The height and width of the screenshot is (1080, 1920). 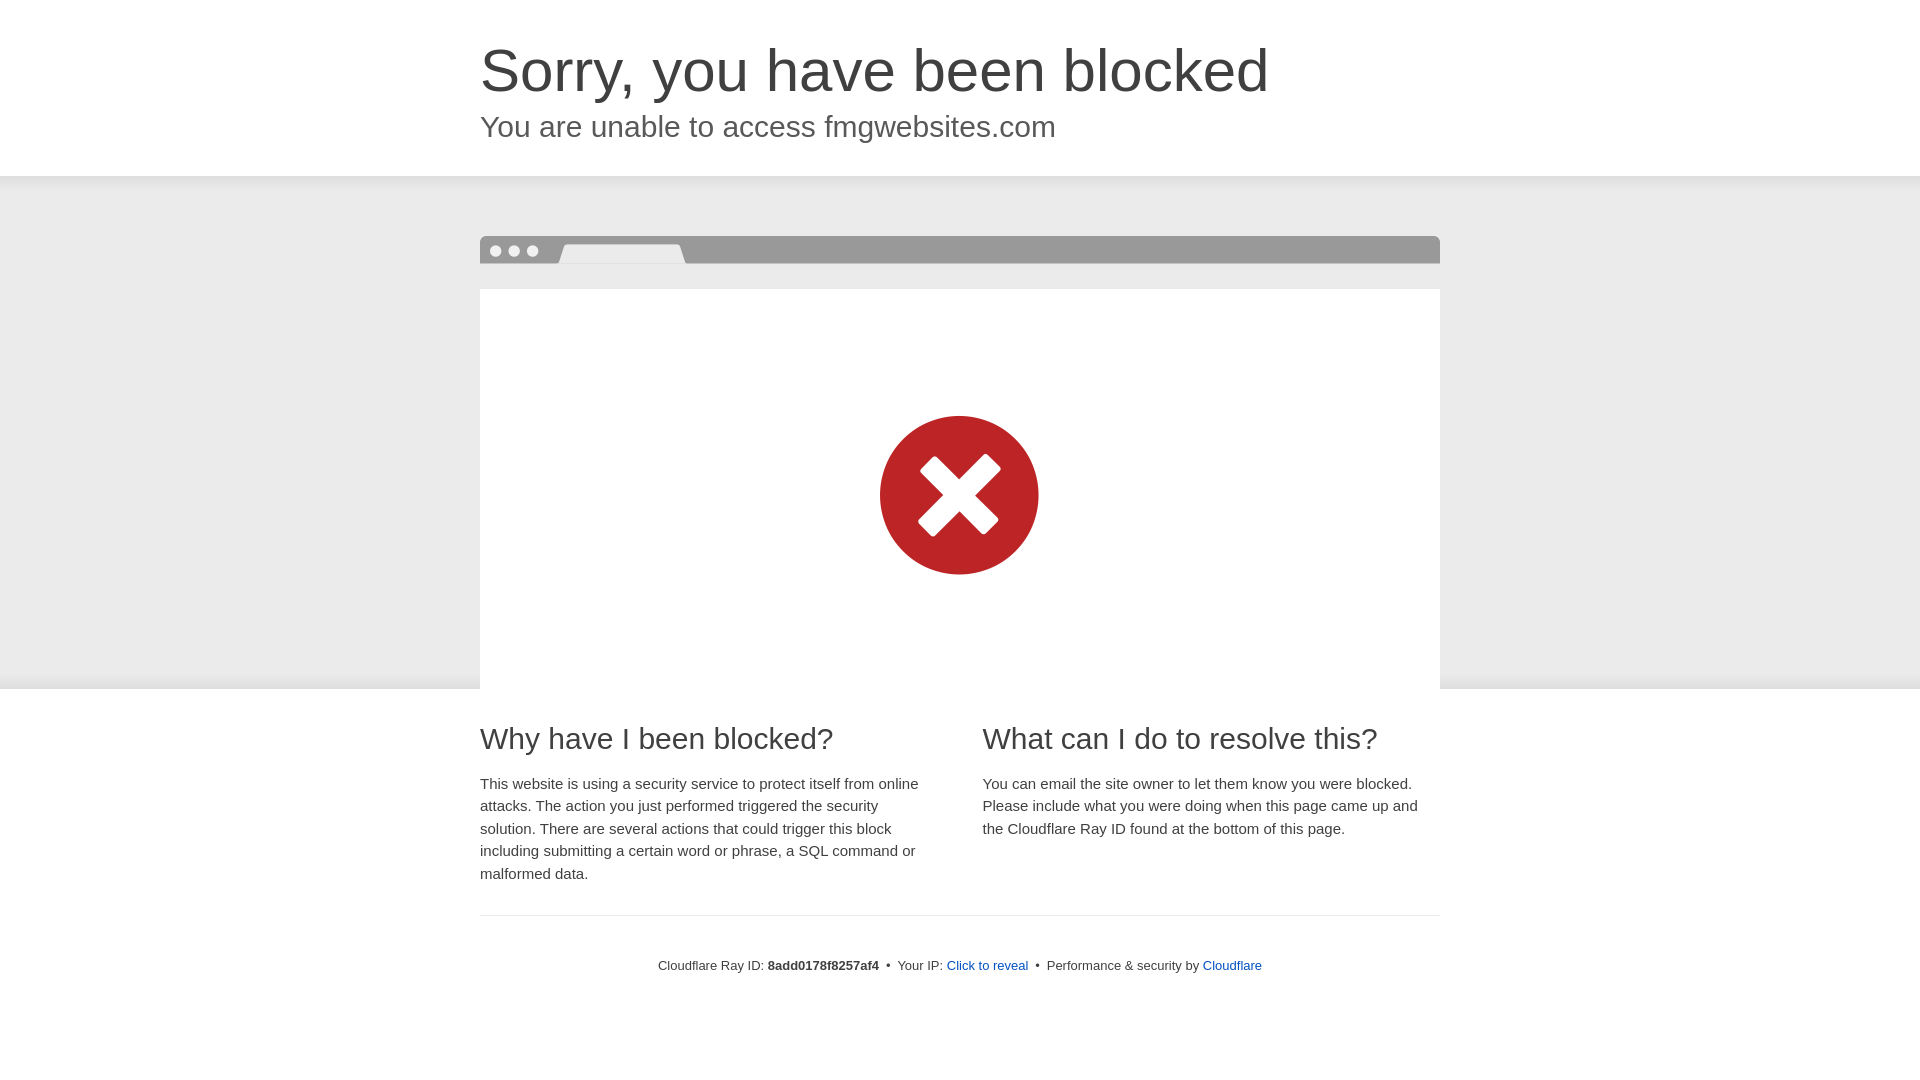 I want to click on Click to reveal, so click(x=988, y=966).